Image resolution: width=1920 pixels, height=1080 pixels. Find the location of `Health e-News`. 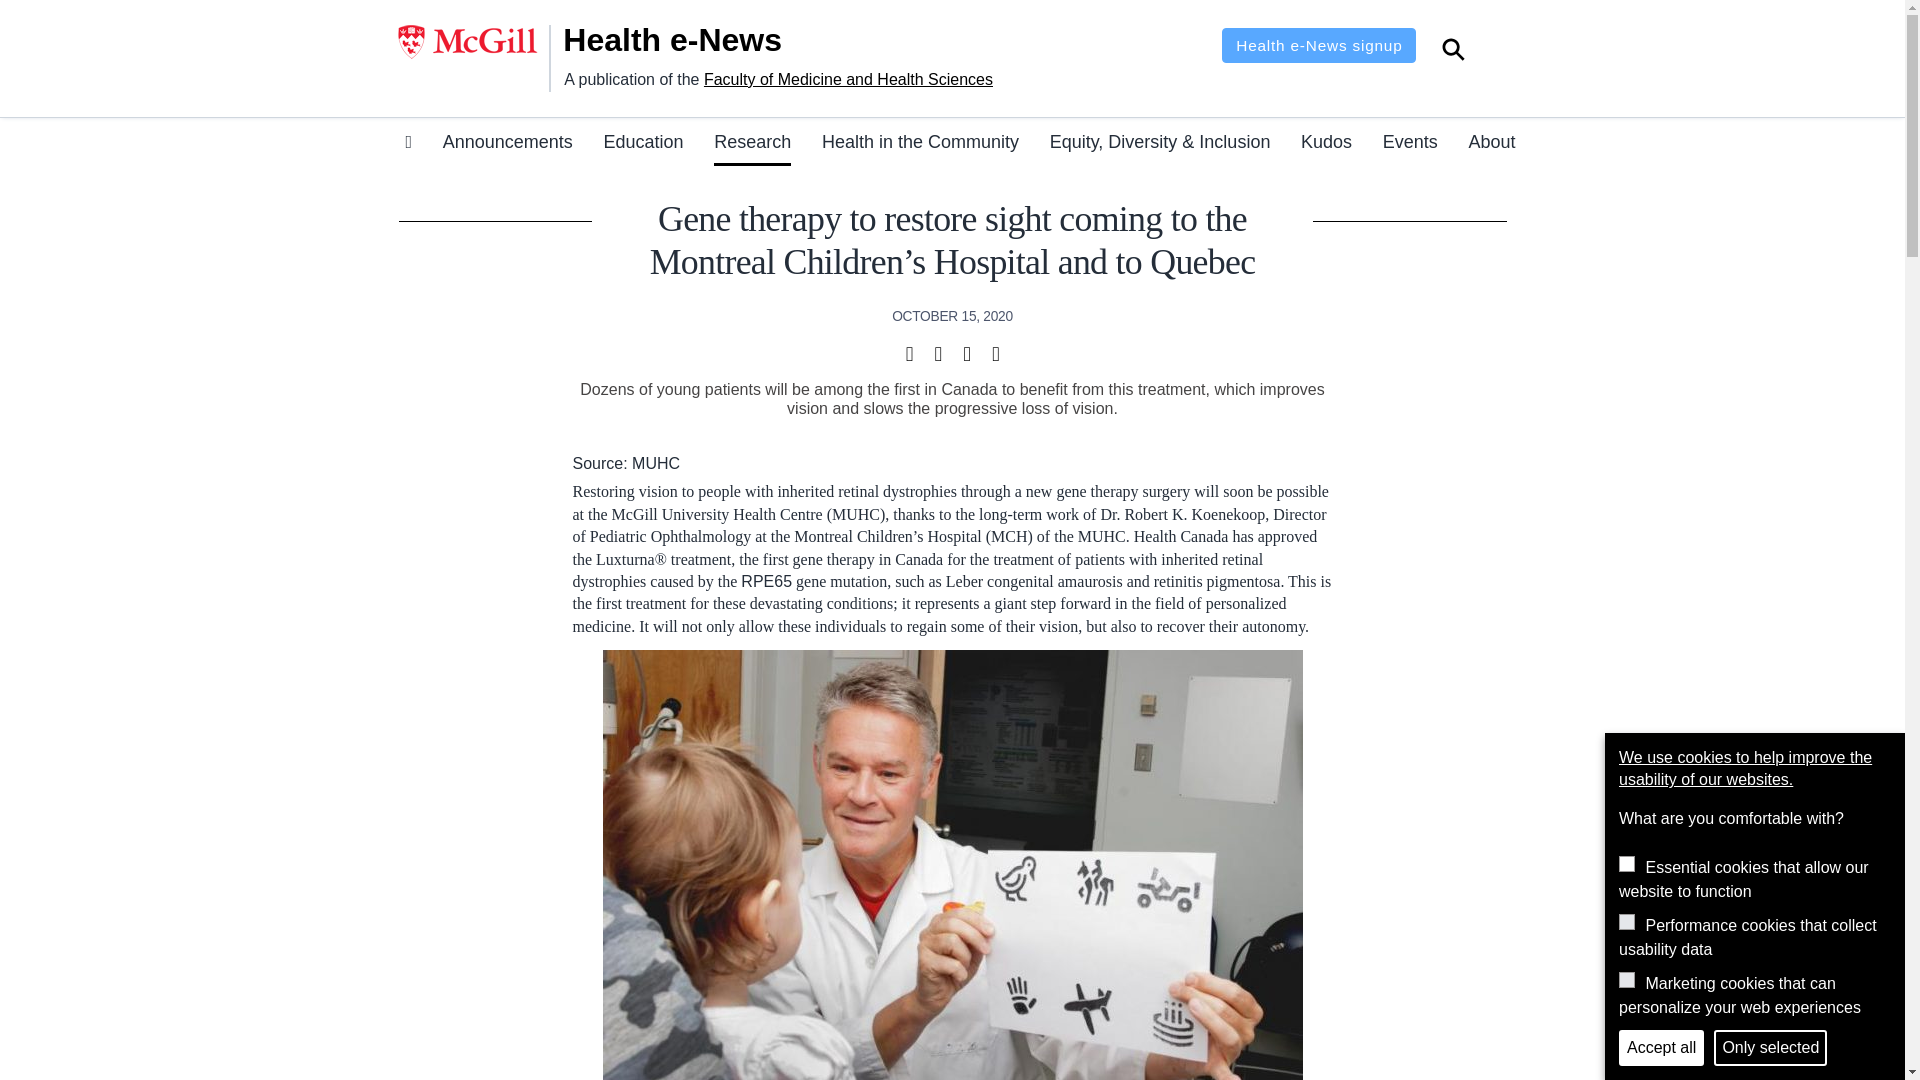

Health e-News is located at coordinates (698, 40).